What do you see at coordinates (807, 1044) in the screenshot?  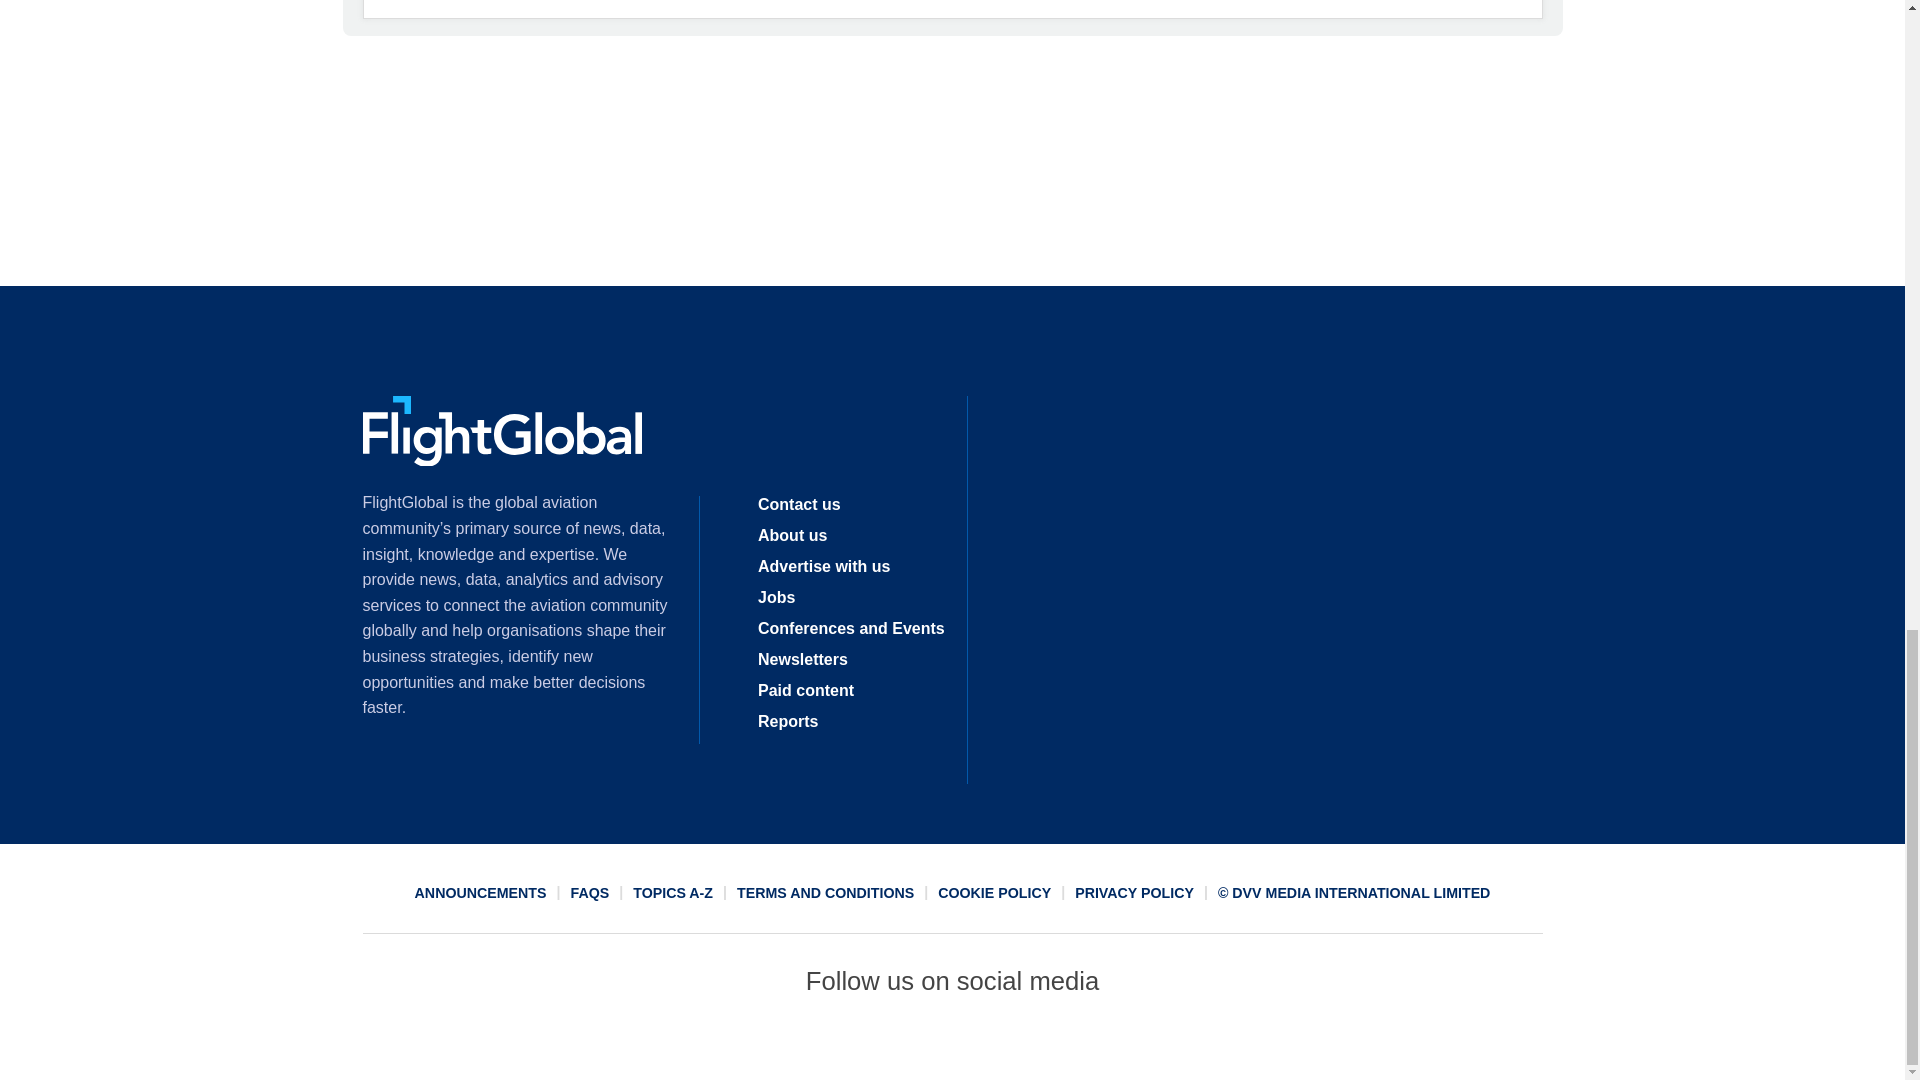 I see `Connect with us on Facebook` at bounding box center [807, 1044].